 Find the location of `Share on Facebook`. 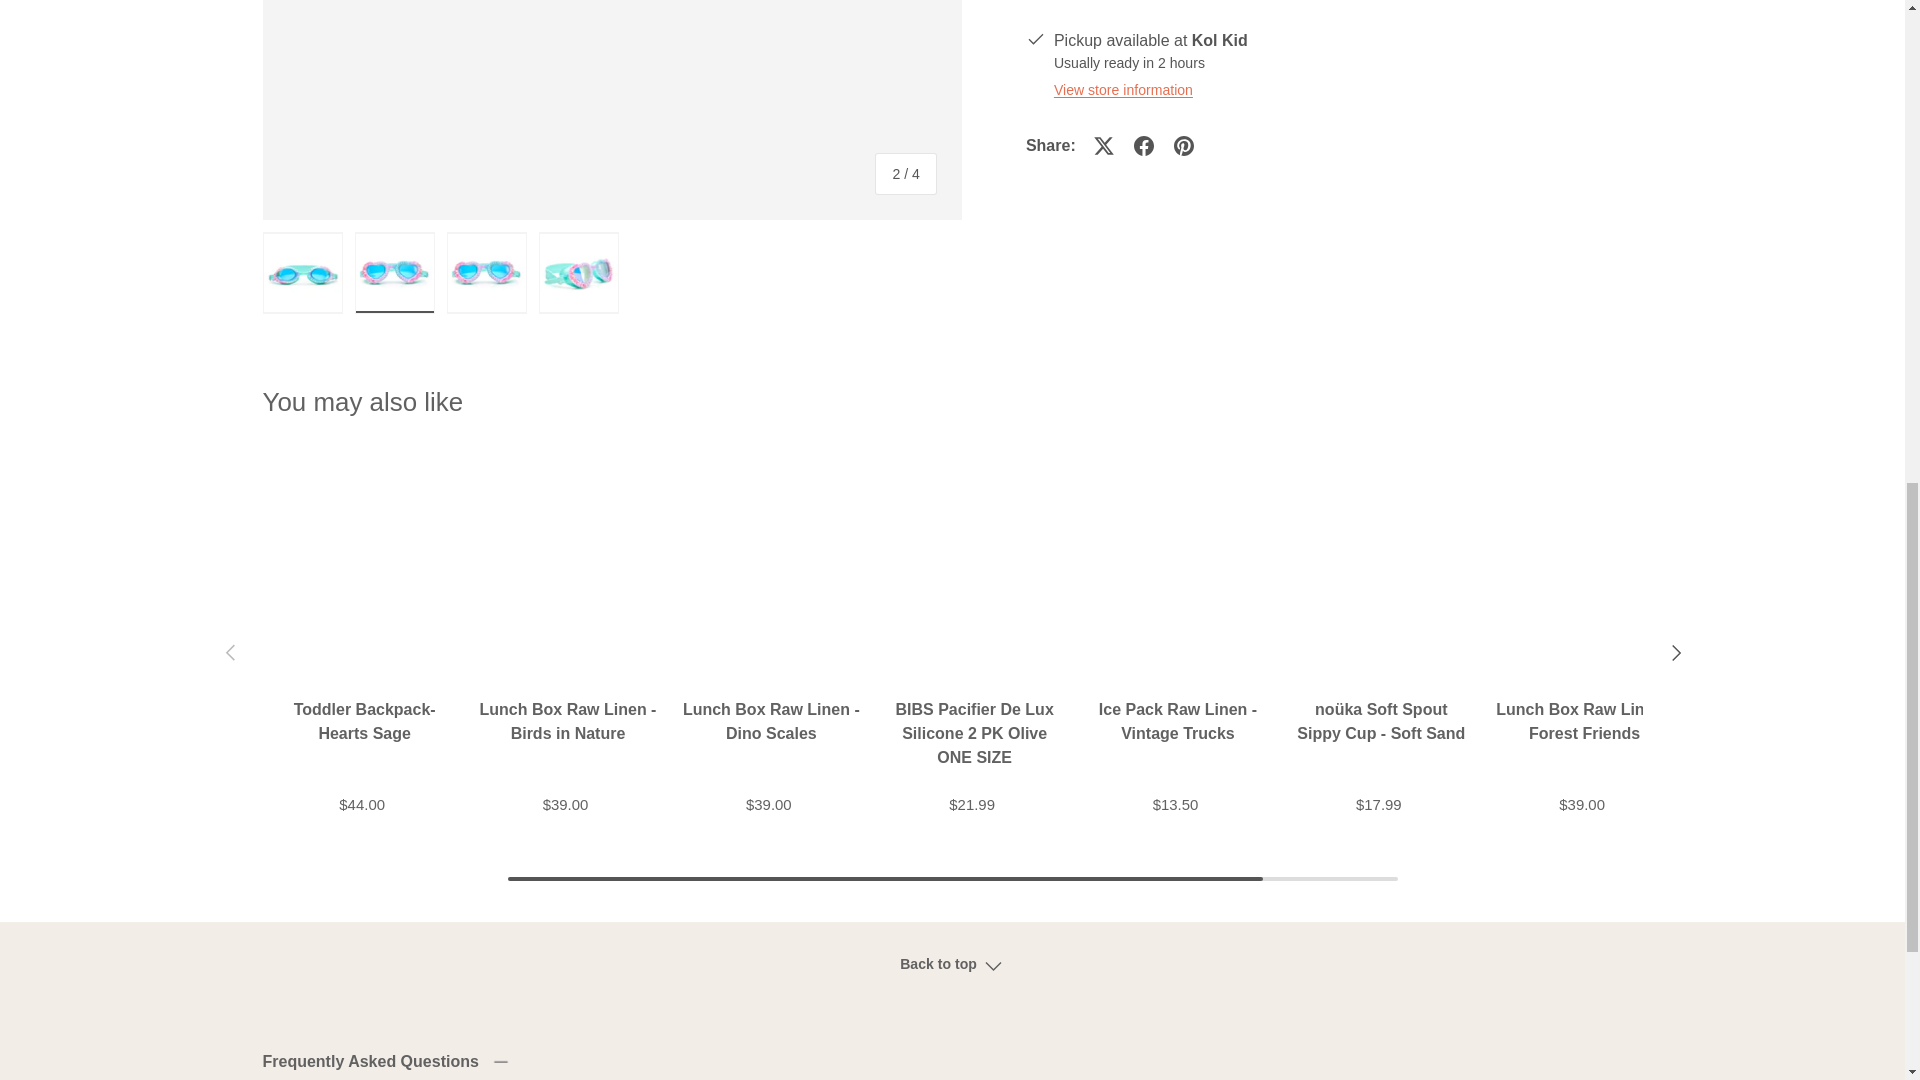

Share on Facebook is located at coordinates (1143, 146).